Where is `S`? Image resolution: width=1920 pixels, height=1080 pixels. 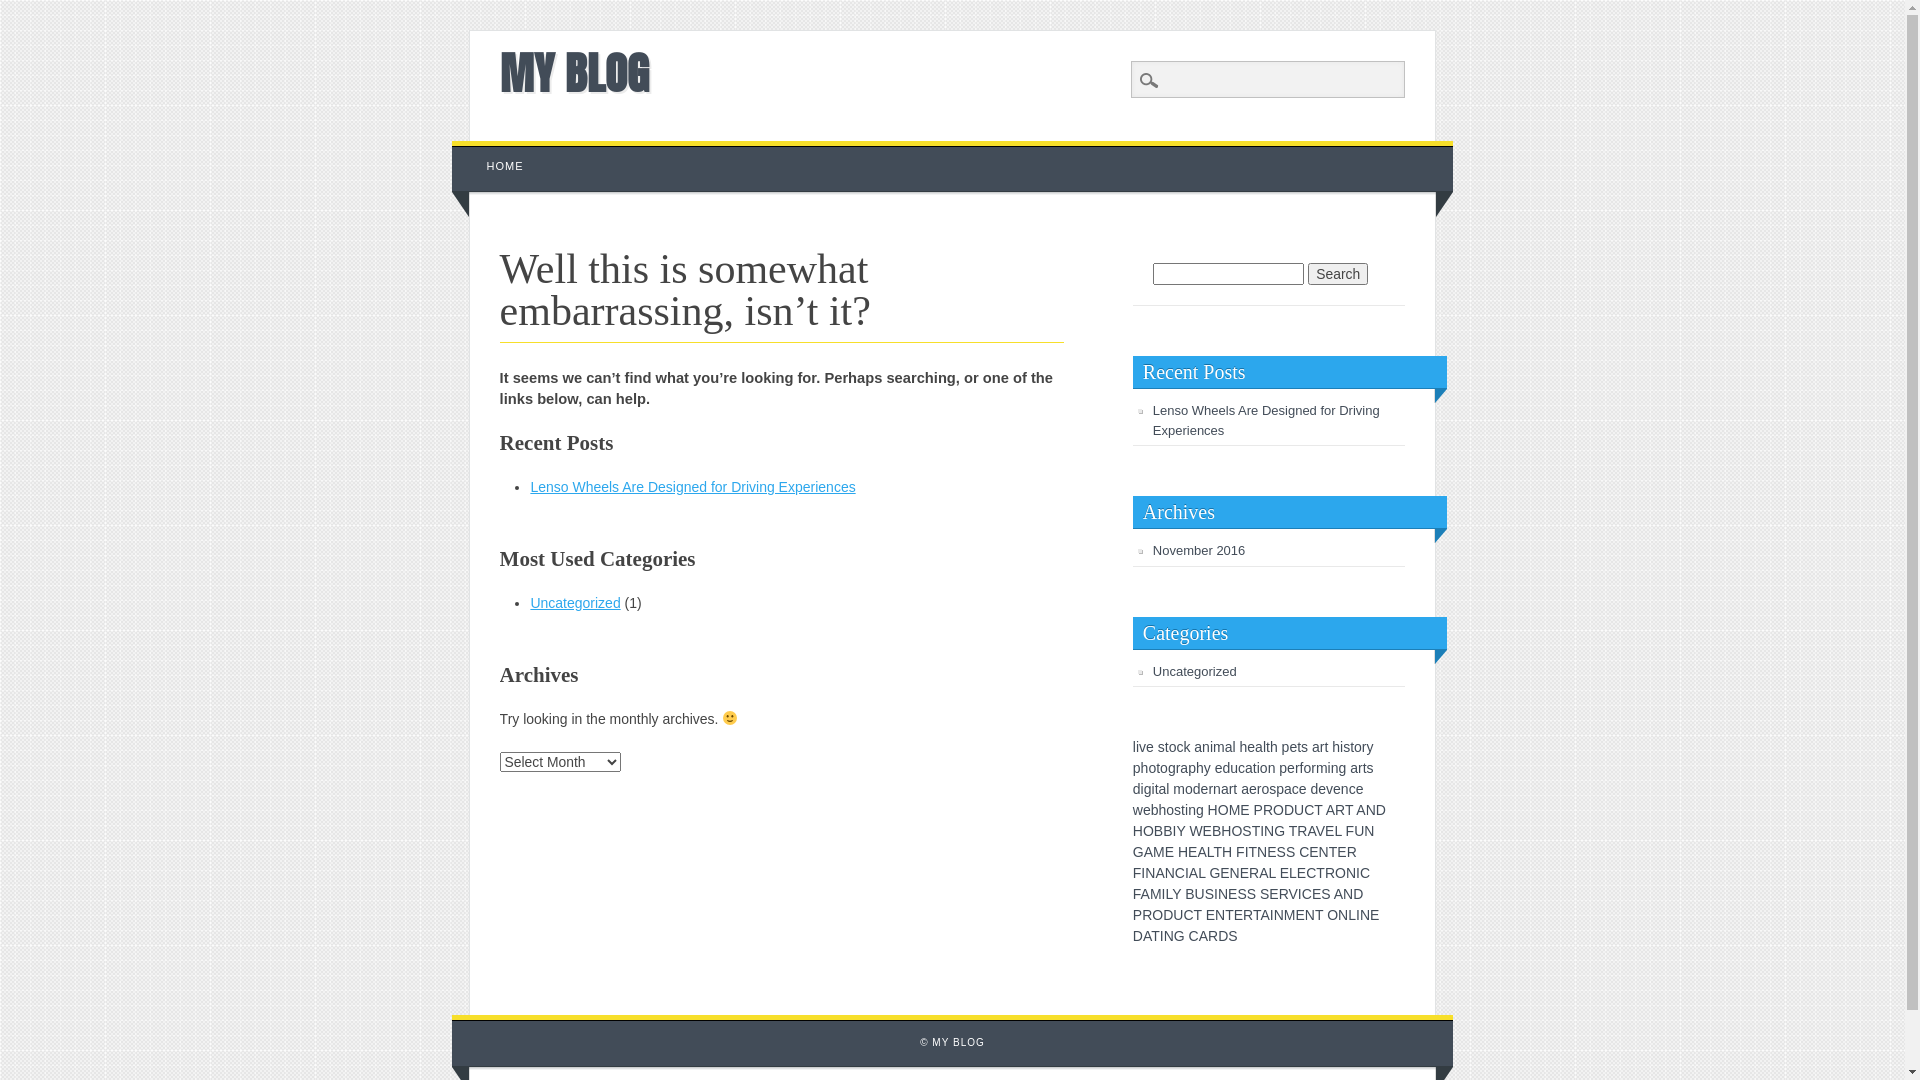
S is located at coordinates (1252, 894).